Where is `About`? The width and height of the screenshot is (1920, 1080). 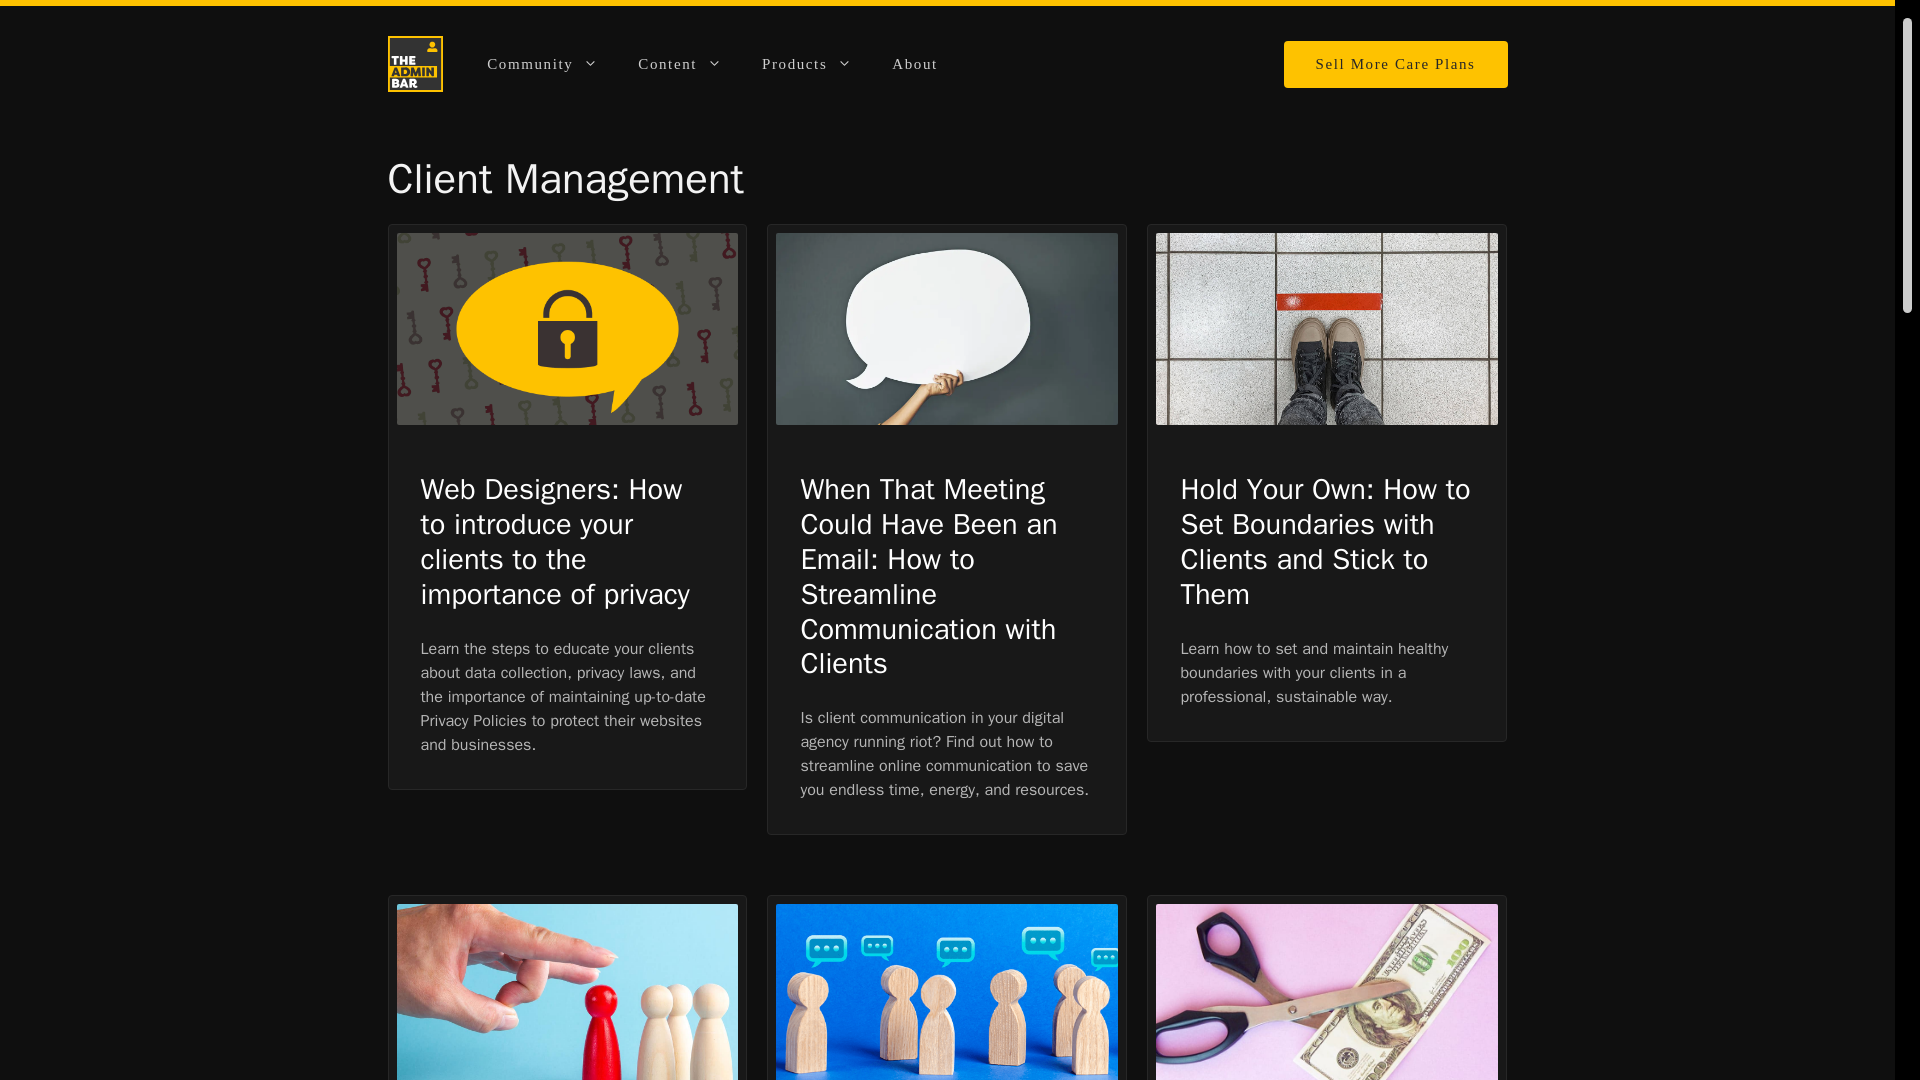
About is located at coordinates (914, 63).